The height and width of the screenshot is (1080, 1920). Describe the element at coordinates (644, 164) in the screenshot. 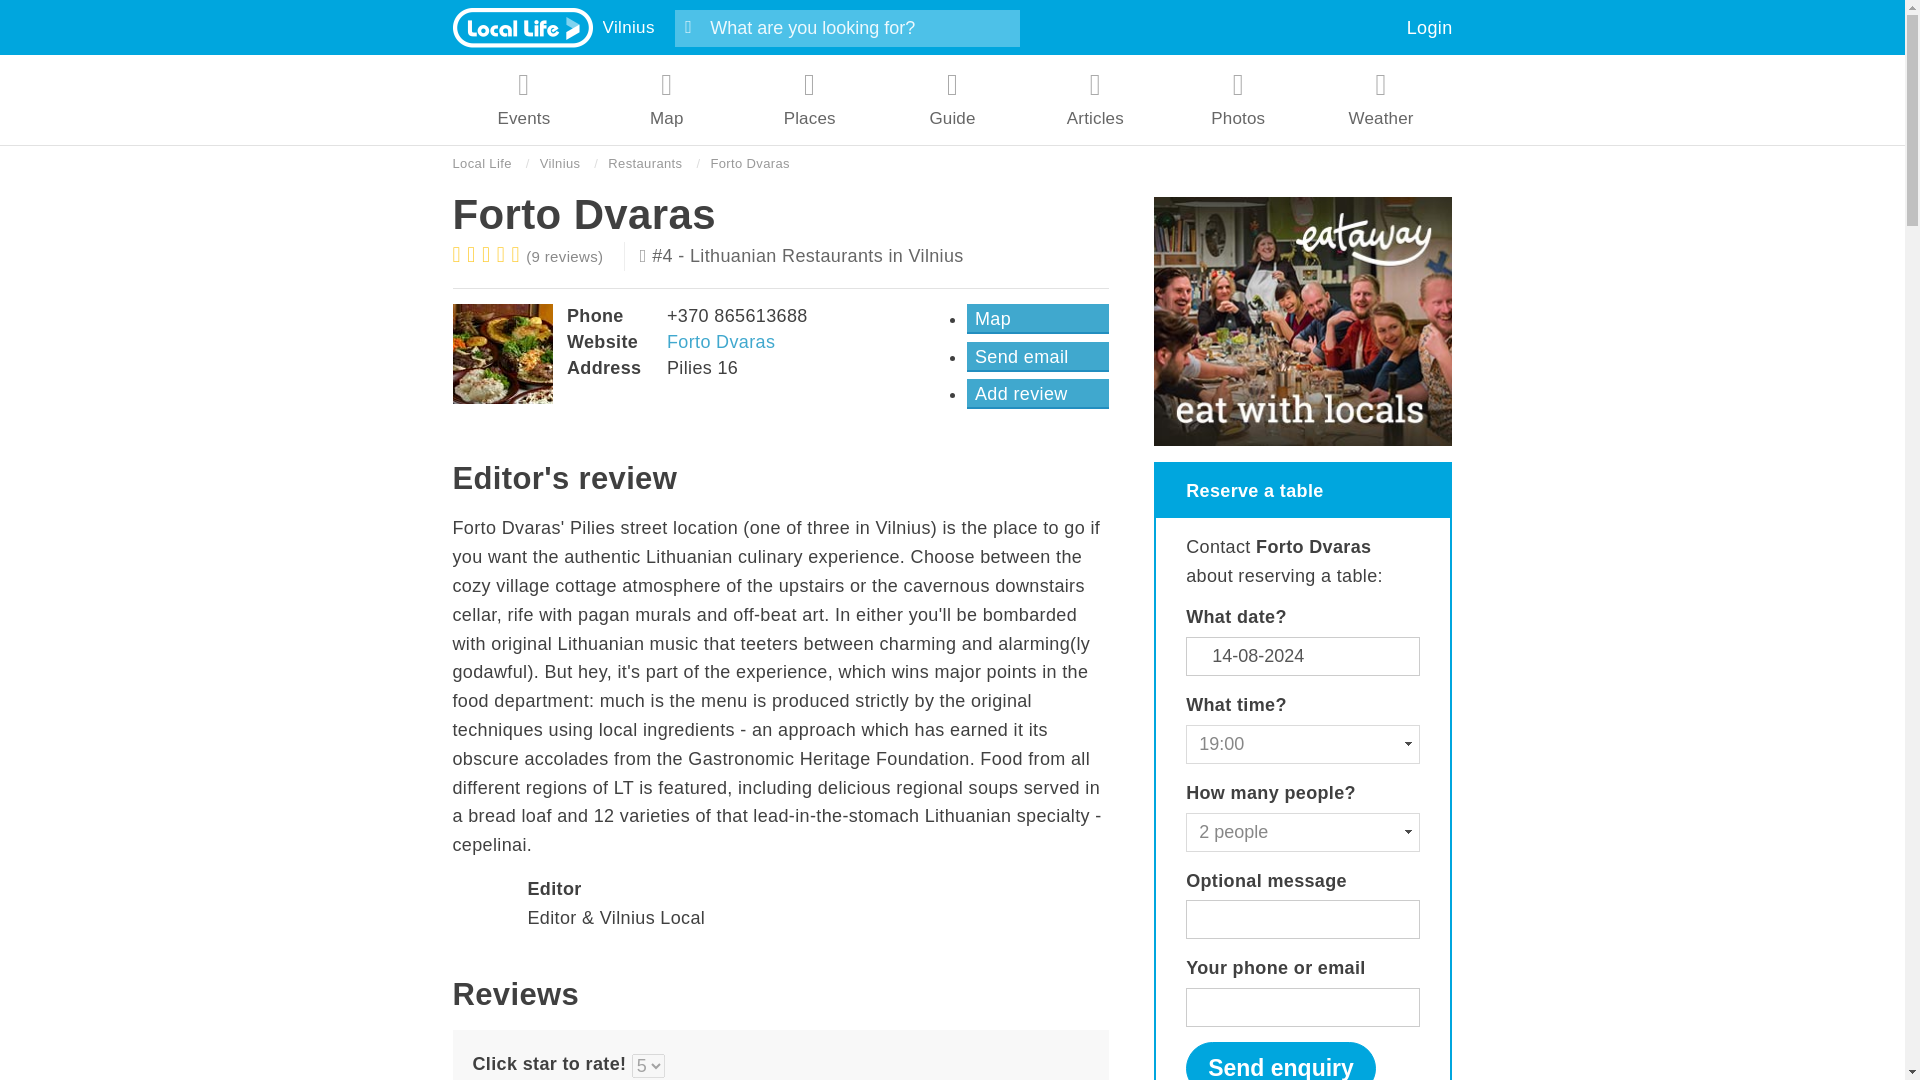

I see `Restaurants` at that location.